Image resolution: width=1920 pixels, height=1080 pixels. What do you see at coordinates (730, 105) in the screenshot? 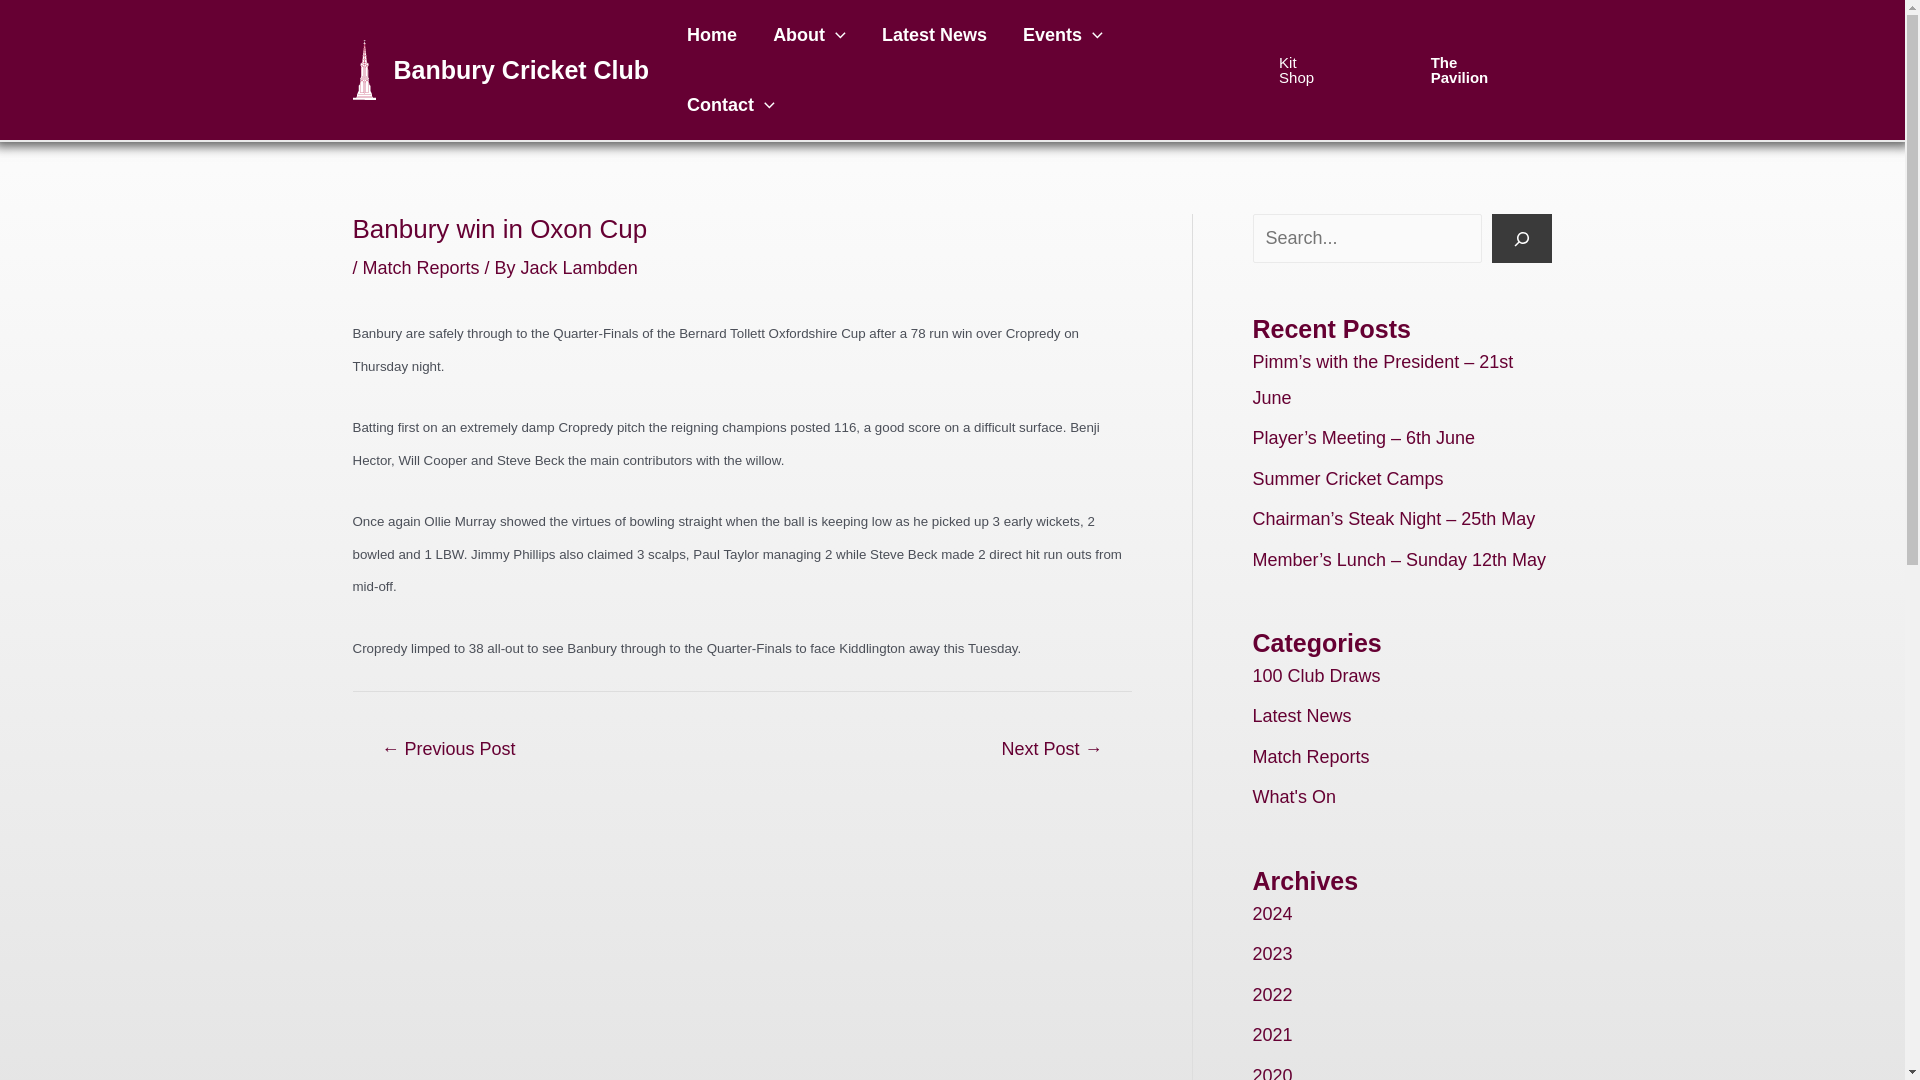
I see `Contact` at bounding box center [730, 105].